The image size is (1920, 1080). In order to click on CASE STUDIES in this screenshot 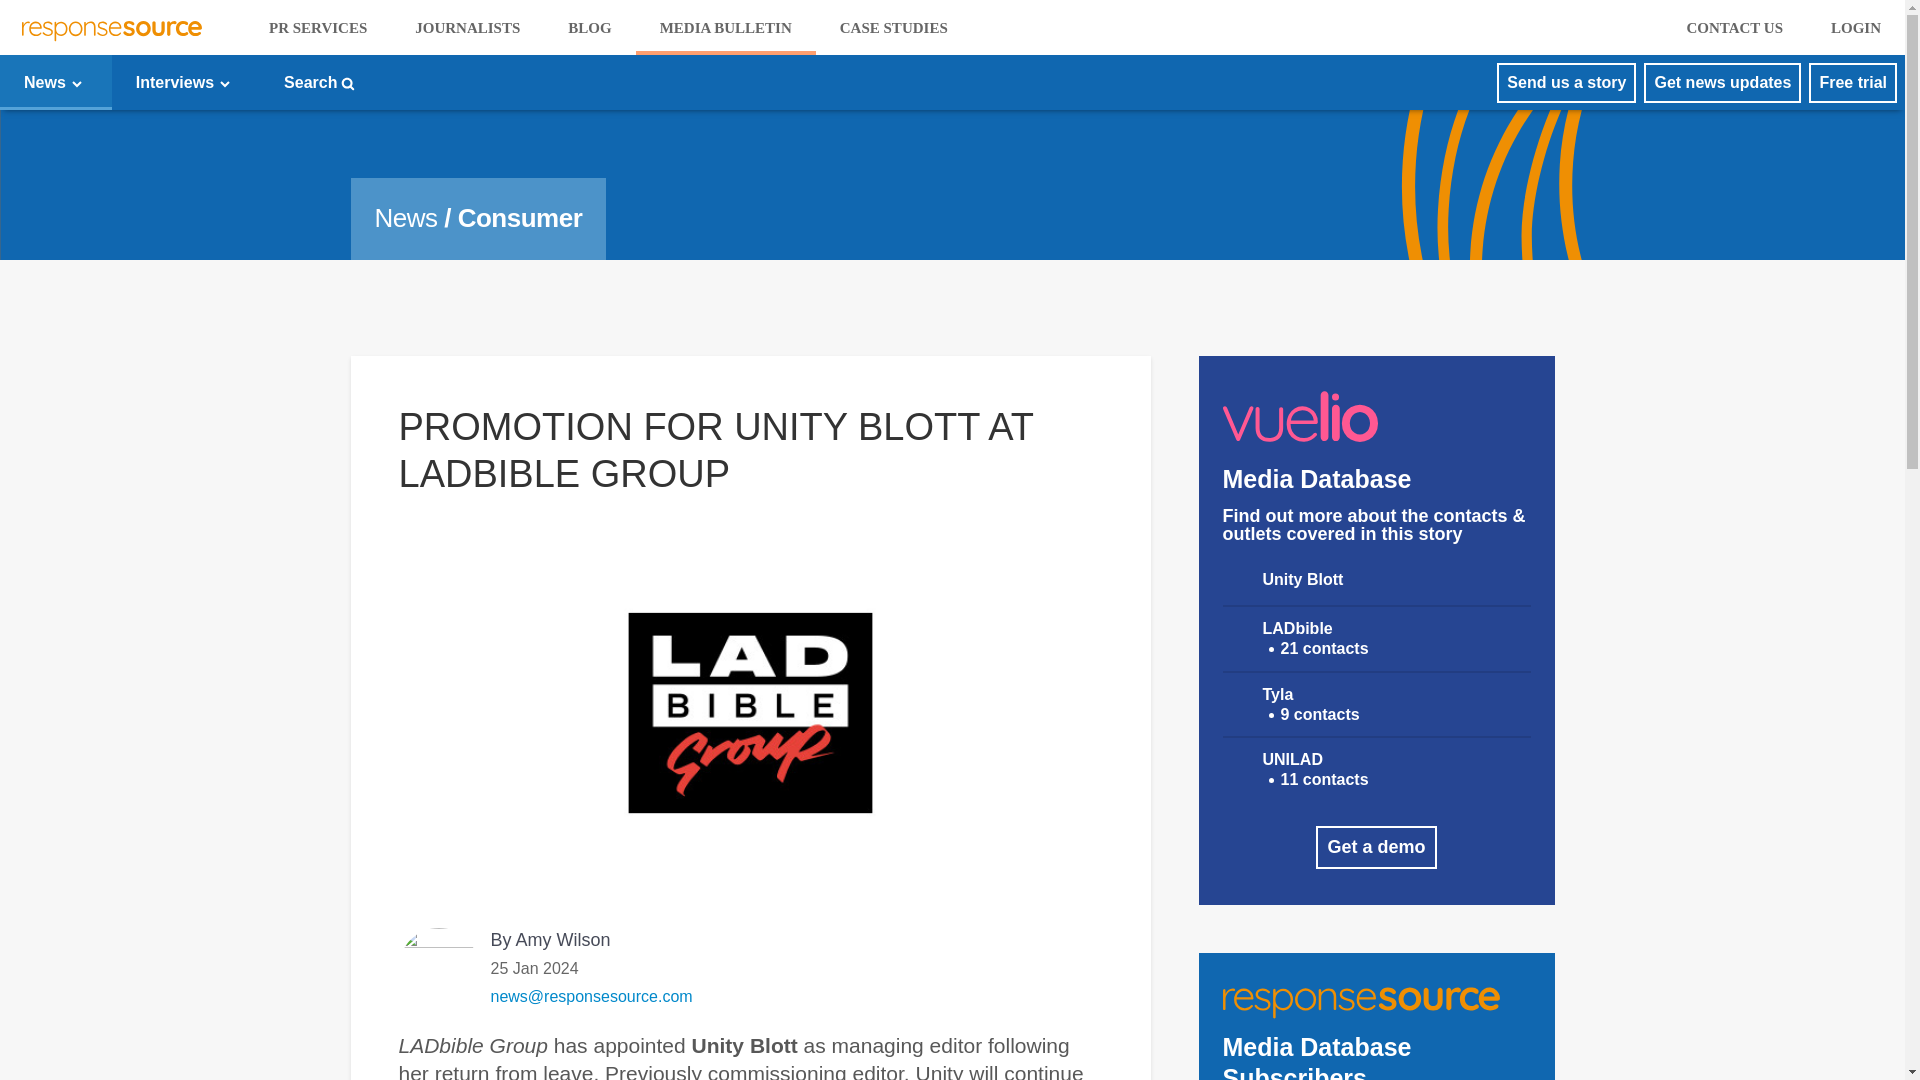, I will do `click(894, 28)`.